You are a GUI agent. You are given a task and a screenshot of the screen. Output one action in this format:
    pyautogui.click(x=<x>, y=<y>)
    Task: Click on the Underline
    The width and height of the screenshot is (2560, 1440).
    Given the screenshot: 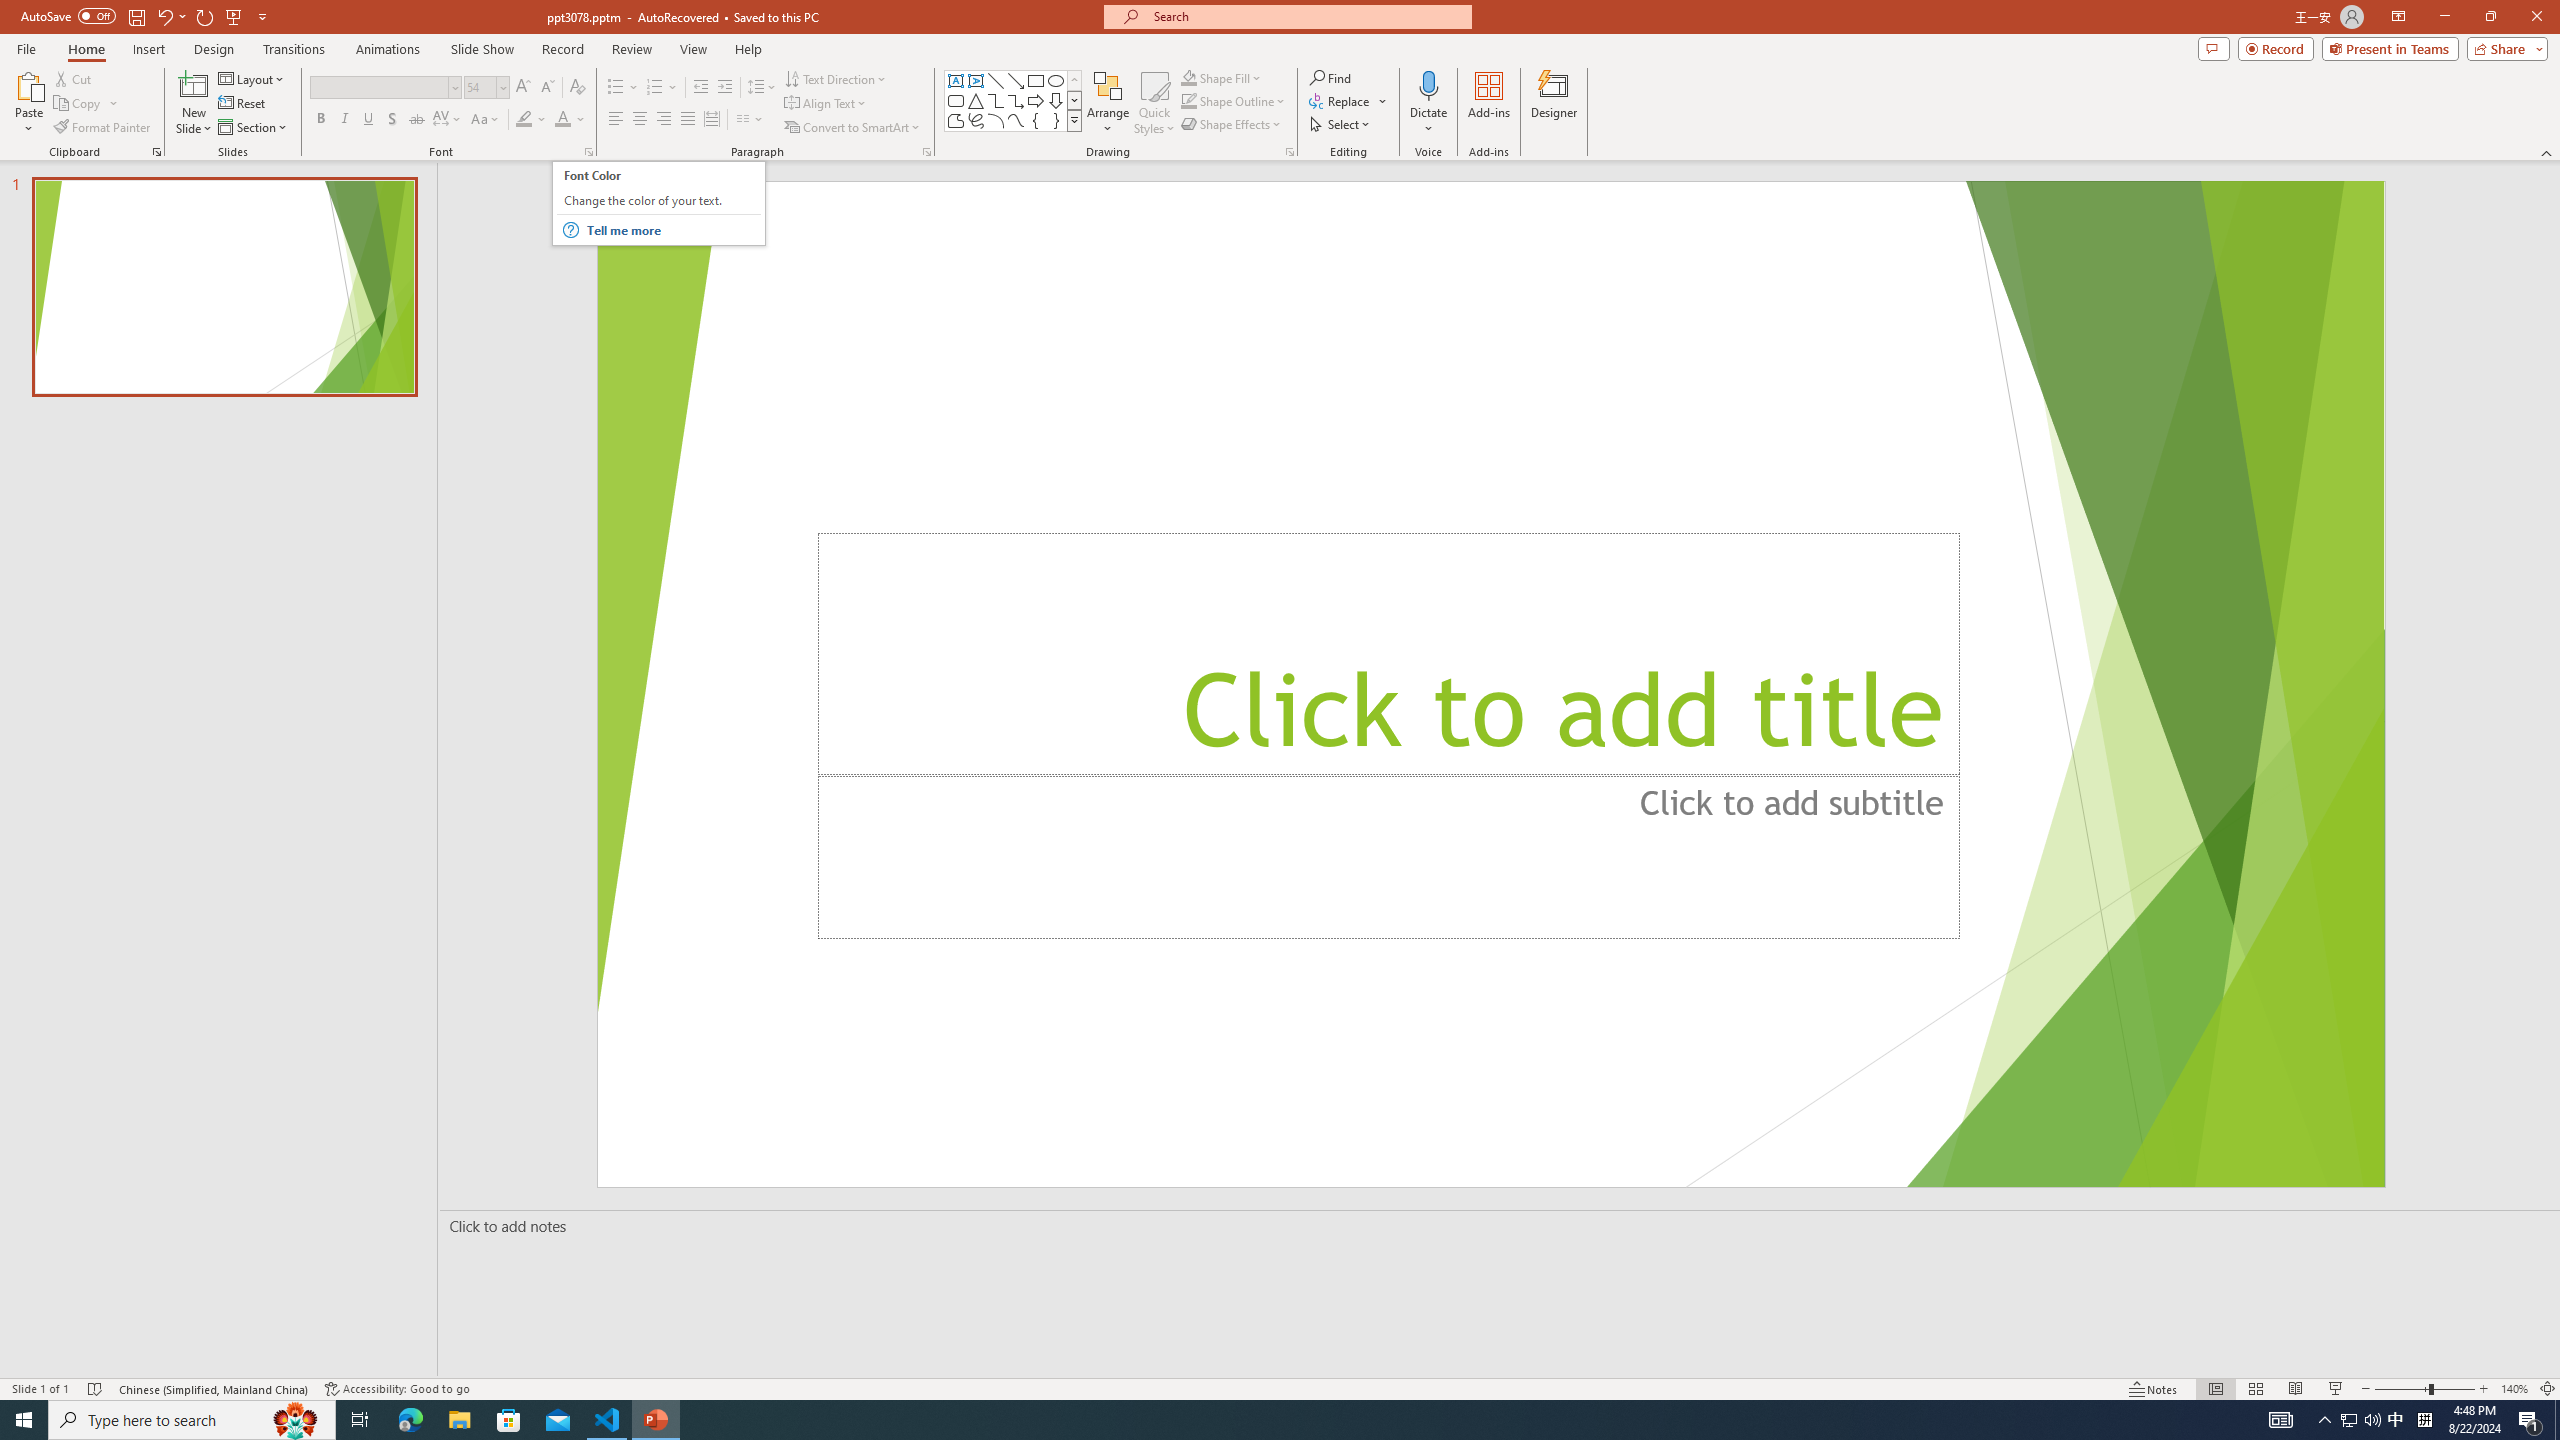 What is the action you would take?
    pyautogui.click(x=368, y=120)
    